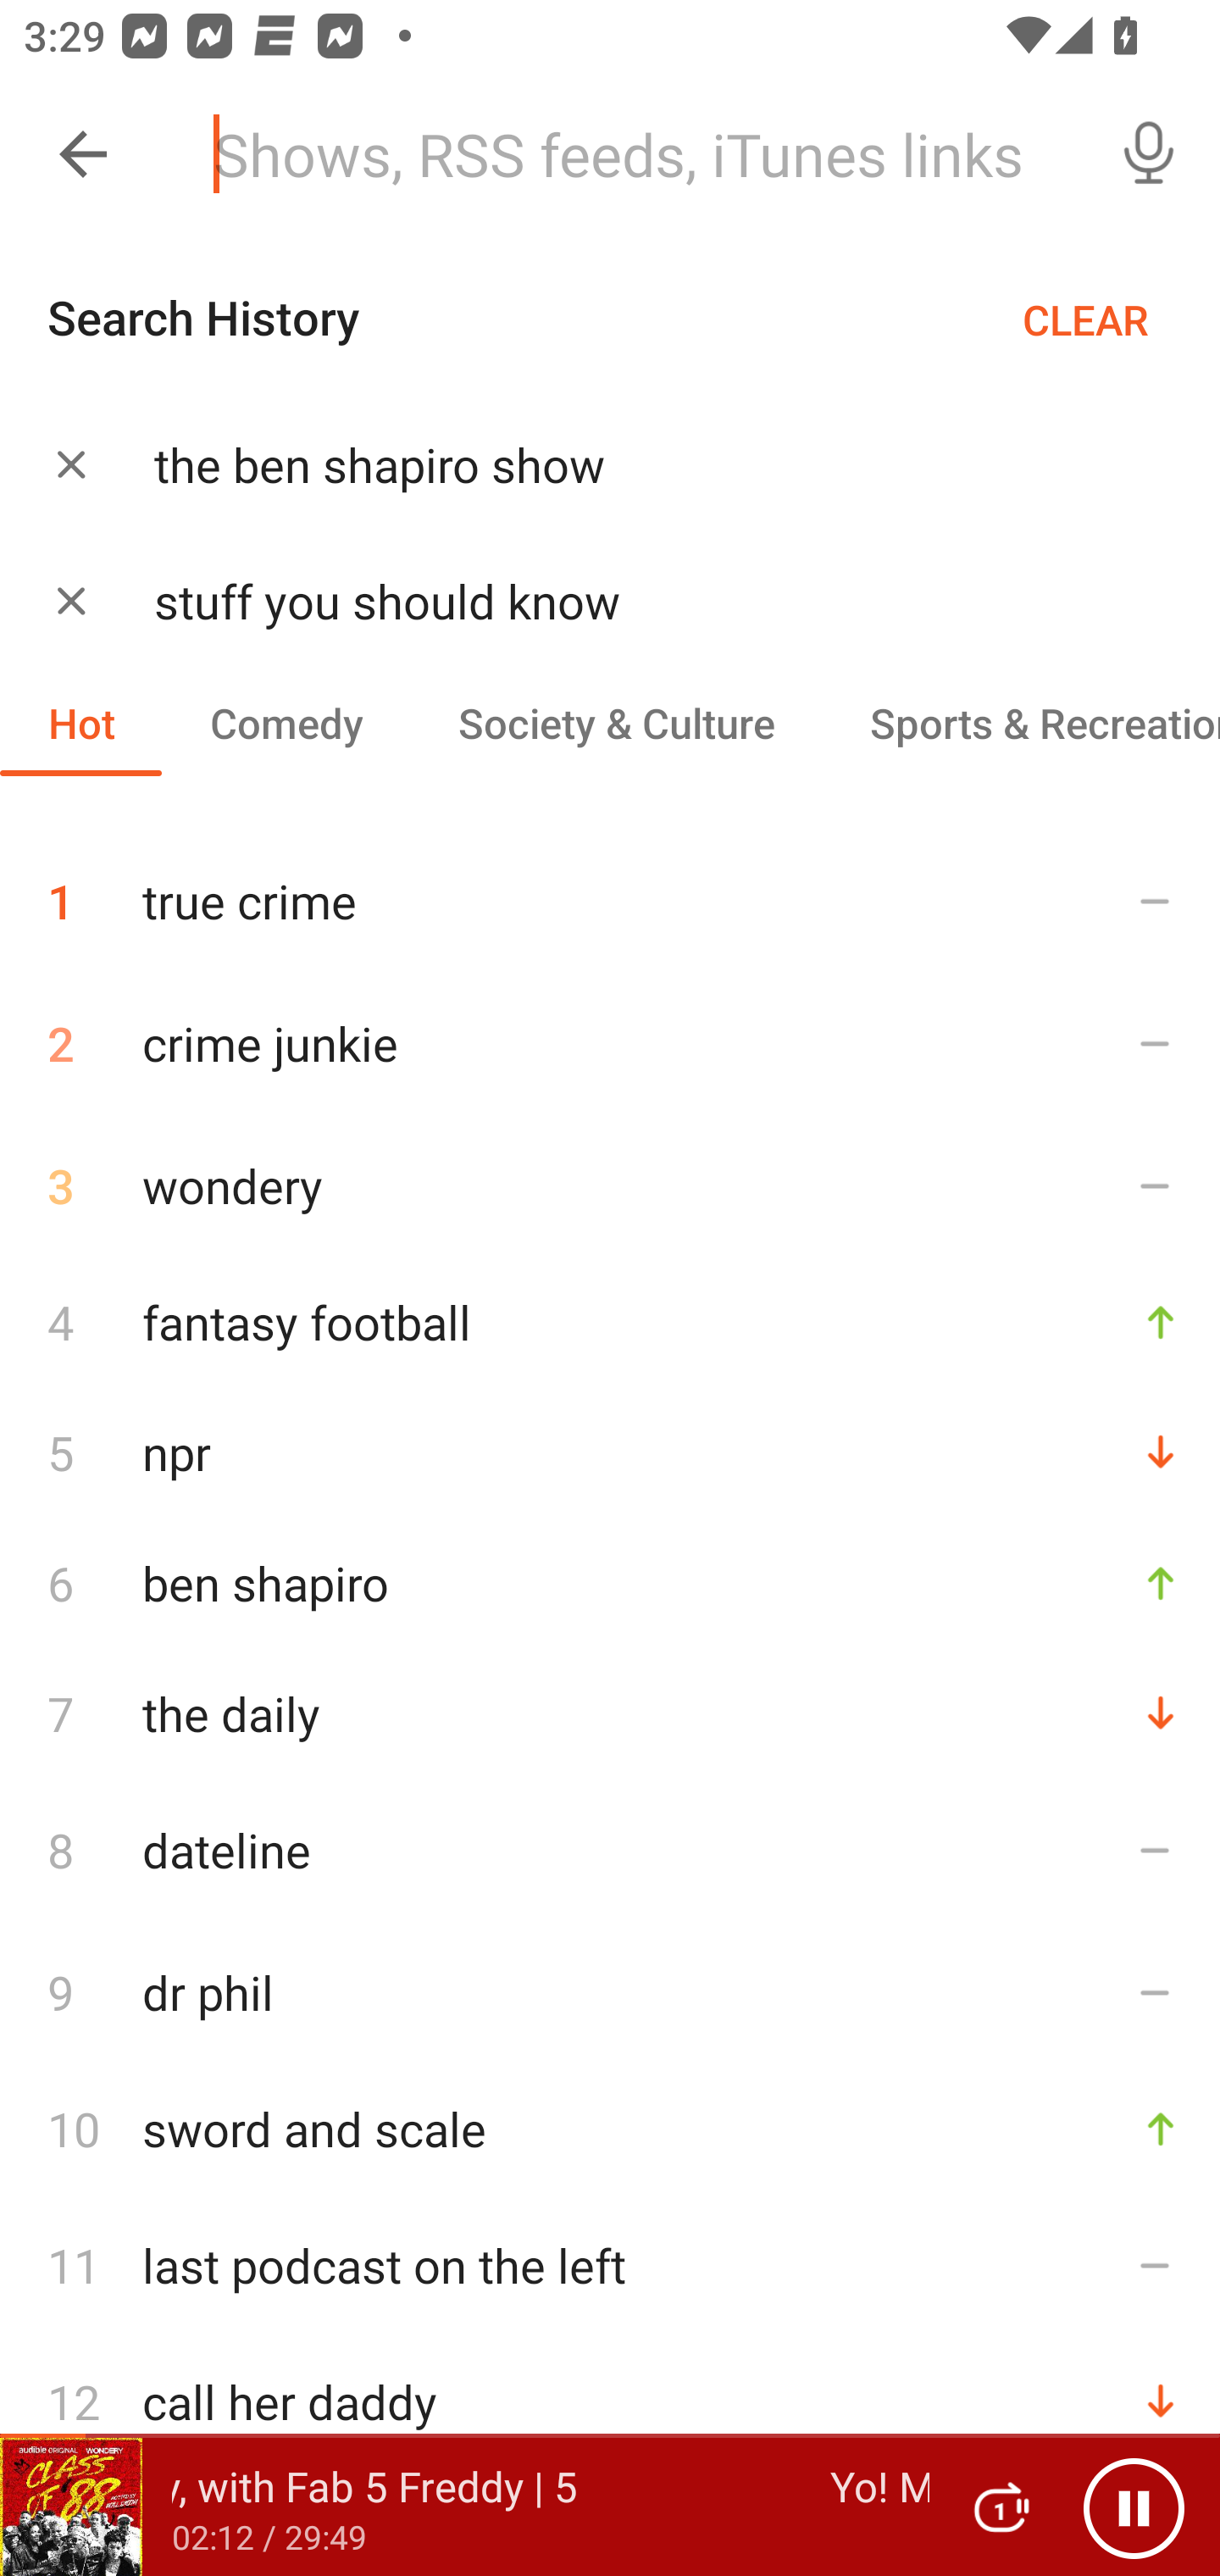 The width and height of the screenshot is (1220, 2576). Describe the element at coordinates (71, 463) in the screenshot. I see ` Clear` at that location.